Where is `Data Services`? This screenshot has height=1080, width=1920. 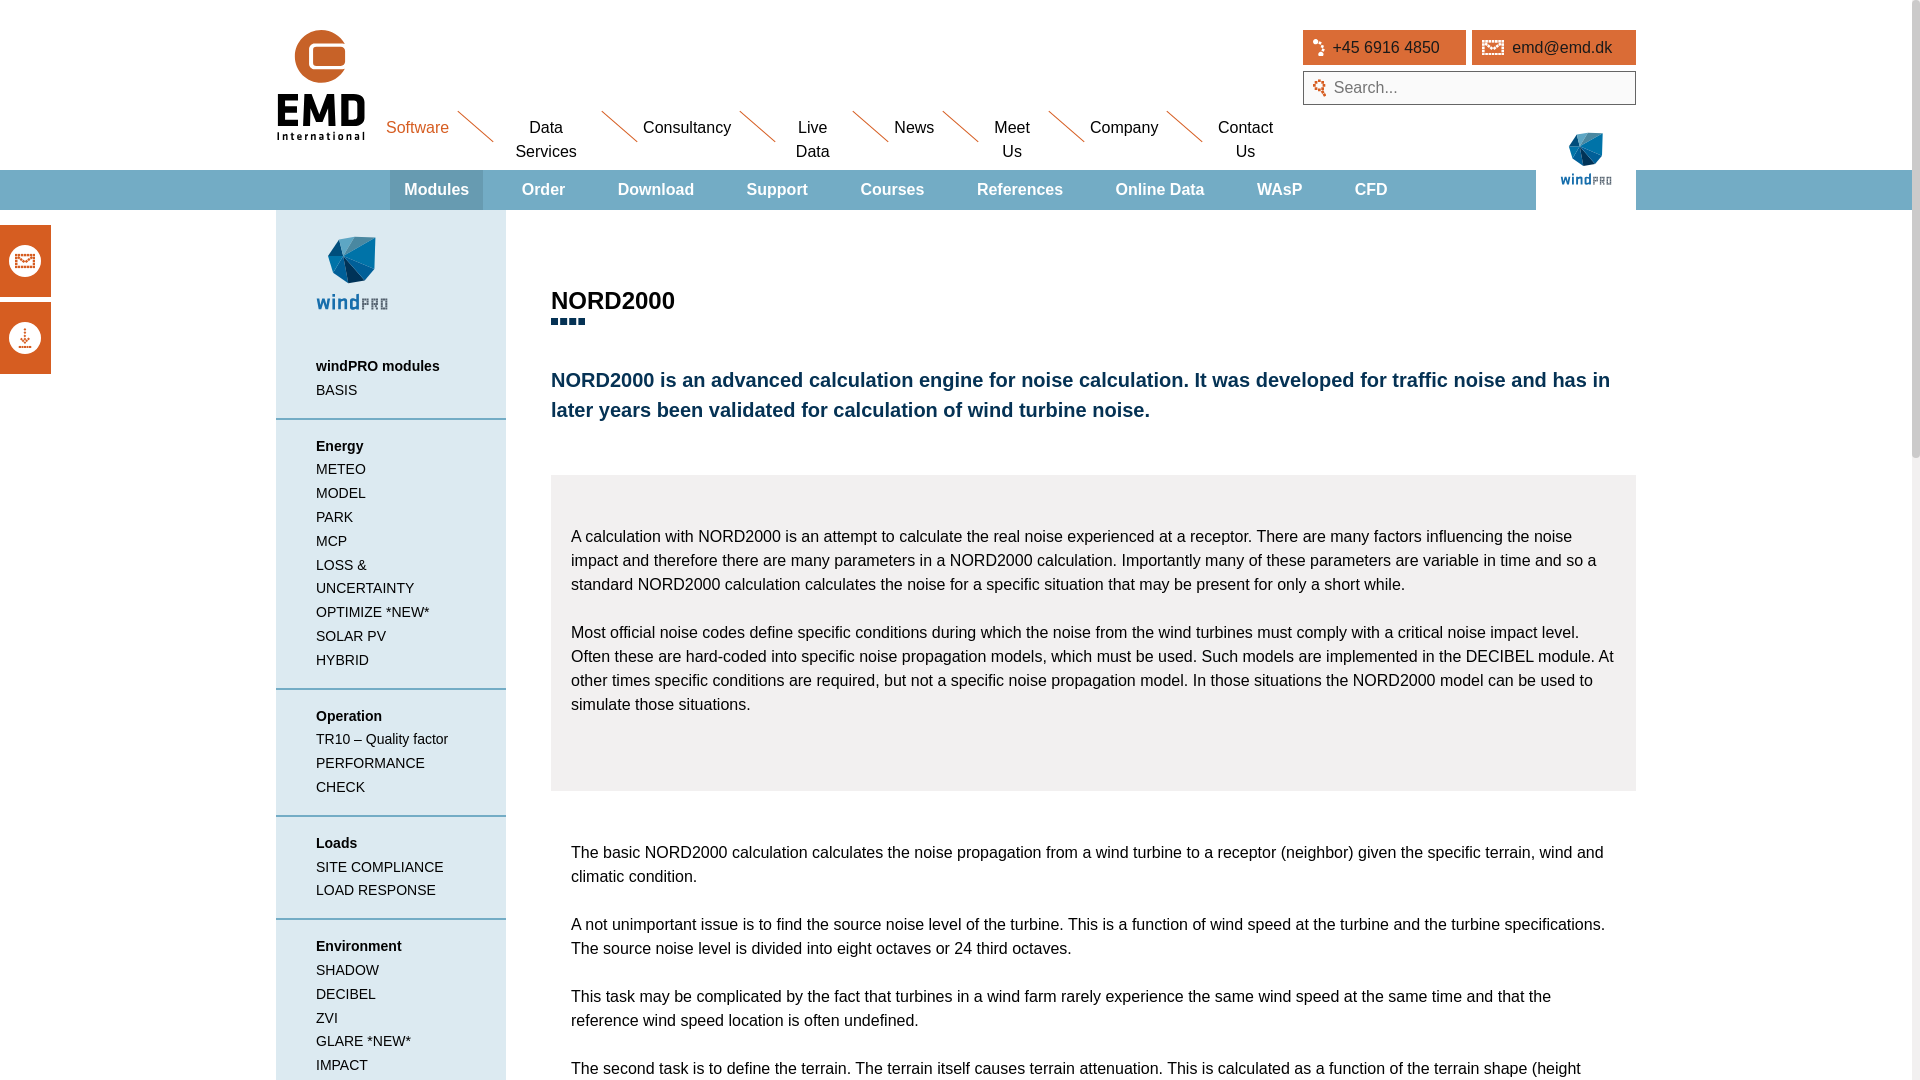 Data Services is located at coordinates (545, 144).